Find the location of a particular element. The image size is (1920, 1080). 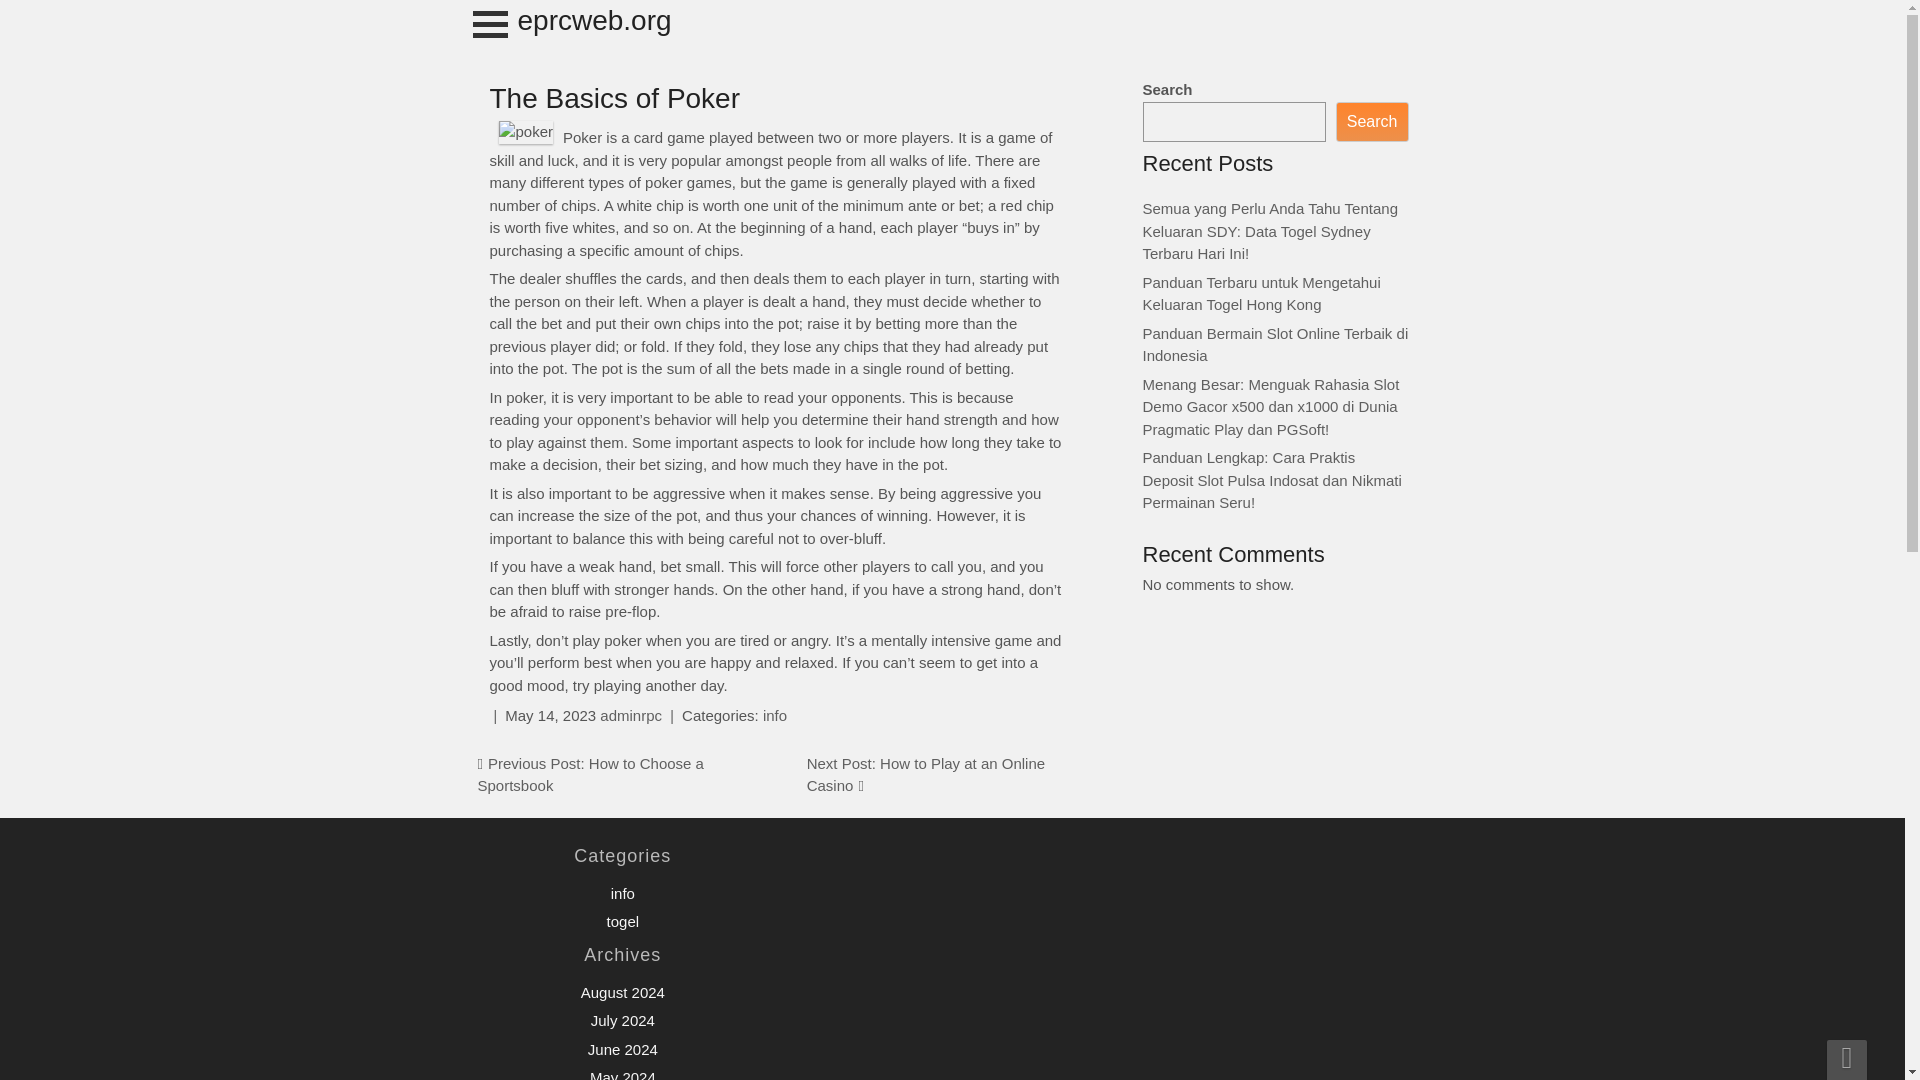

adminrpc is located at coordinates (630, 715).